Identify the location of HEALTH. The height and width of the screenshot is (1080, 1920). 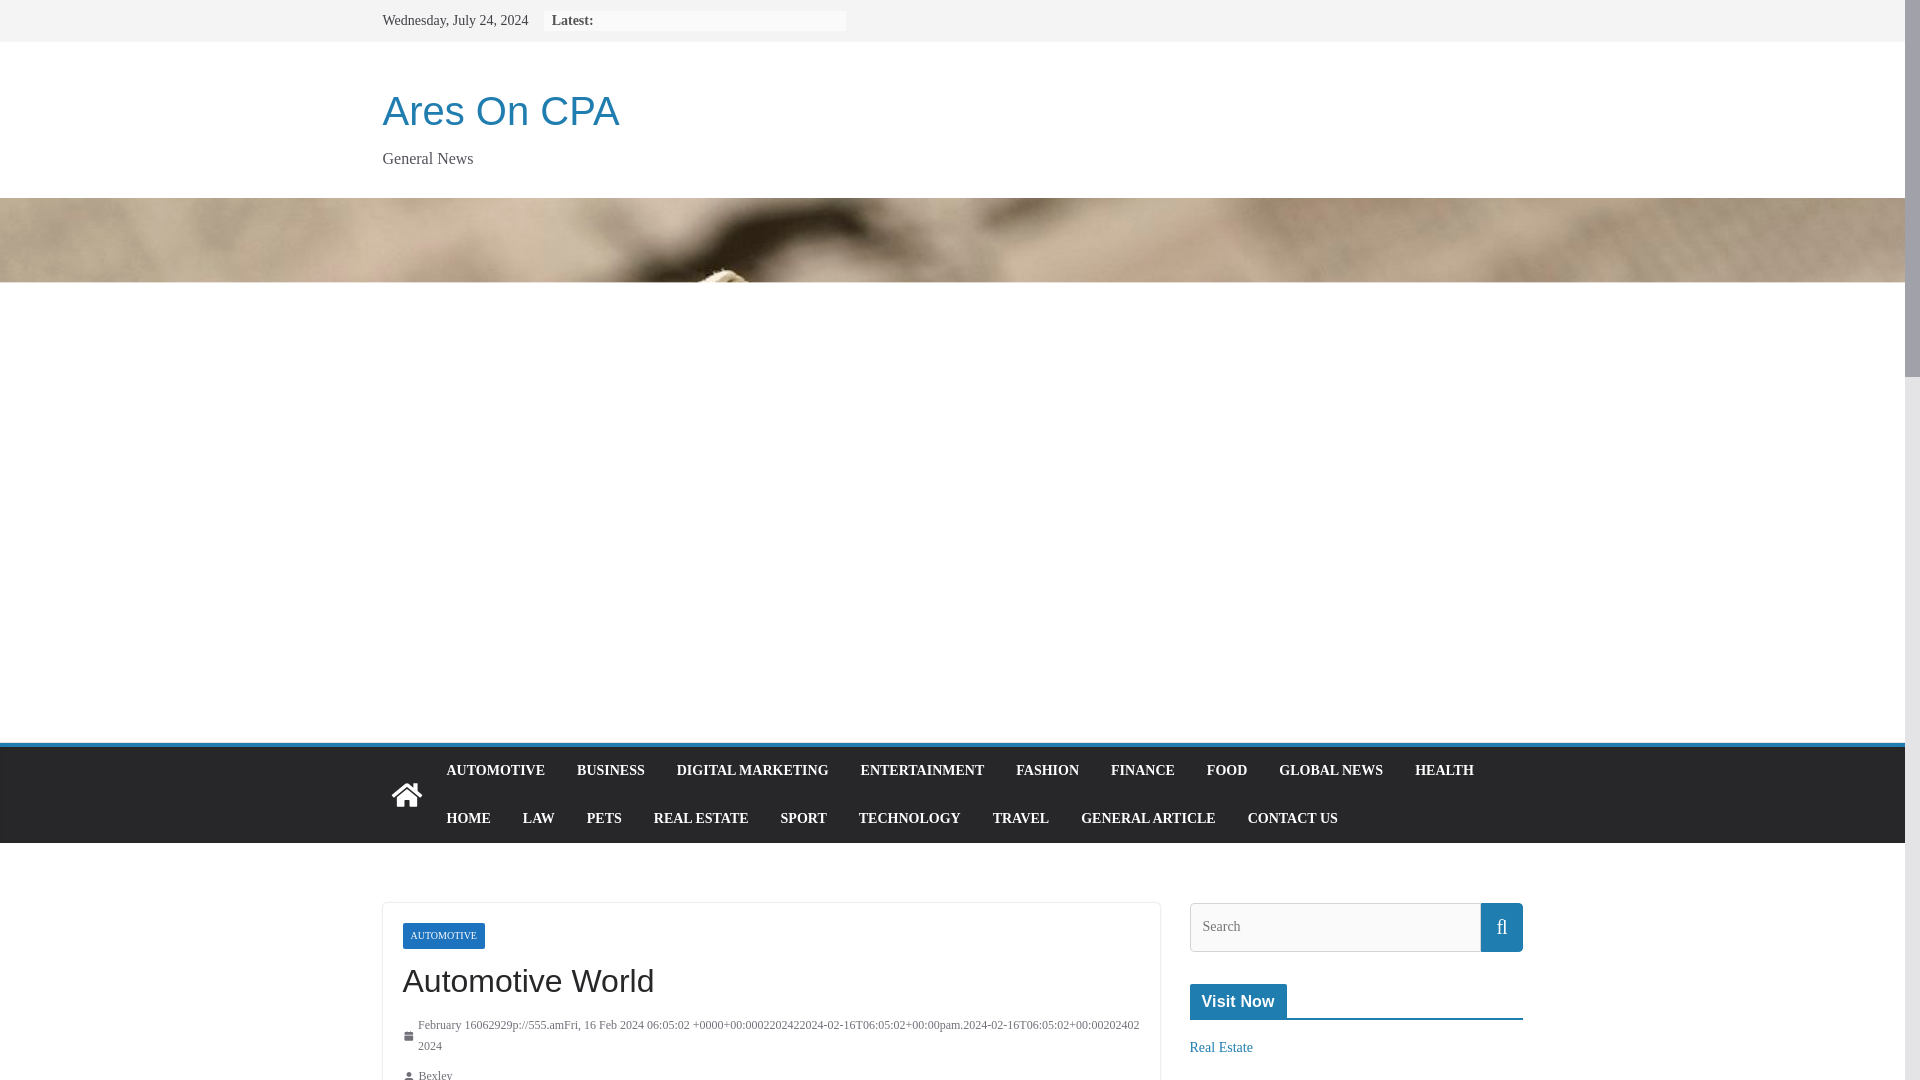
(1444, 771).